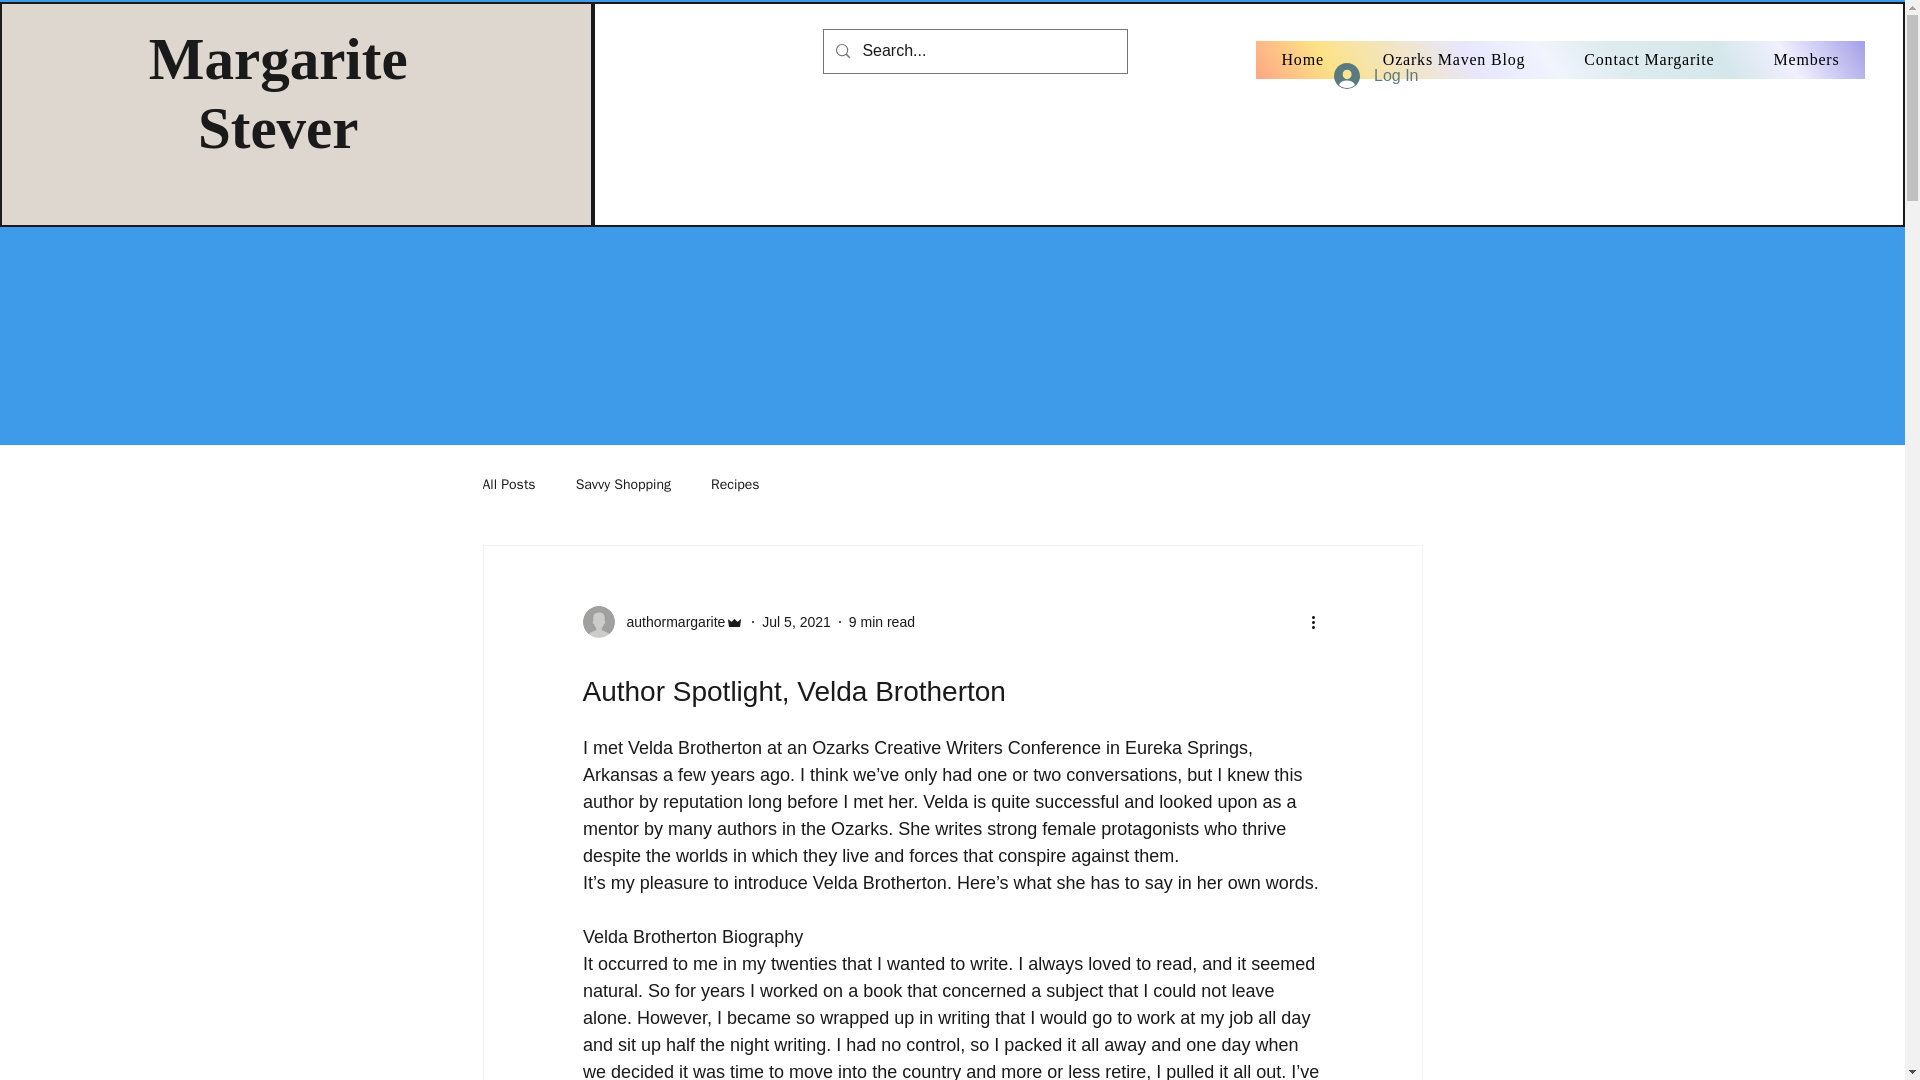  I want to click on Savvy Shopping, so click(623, 484).